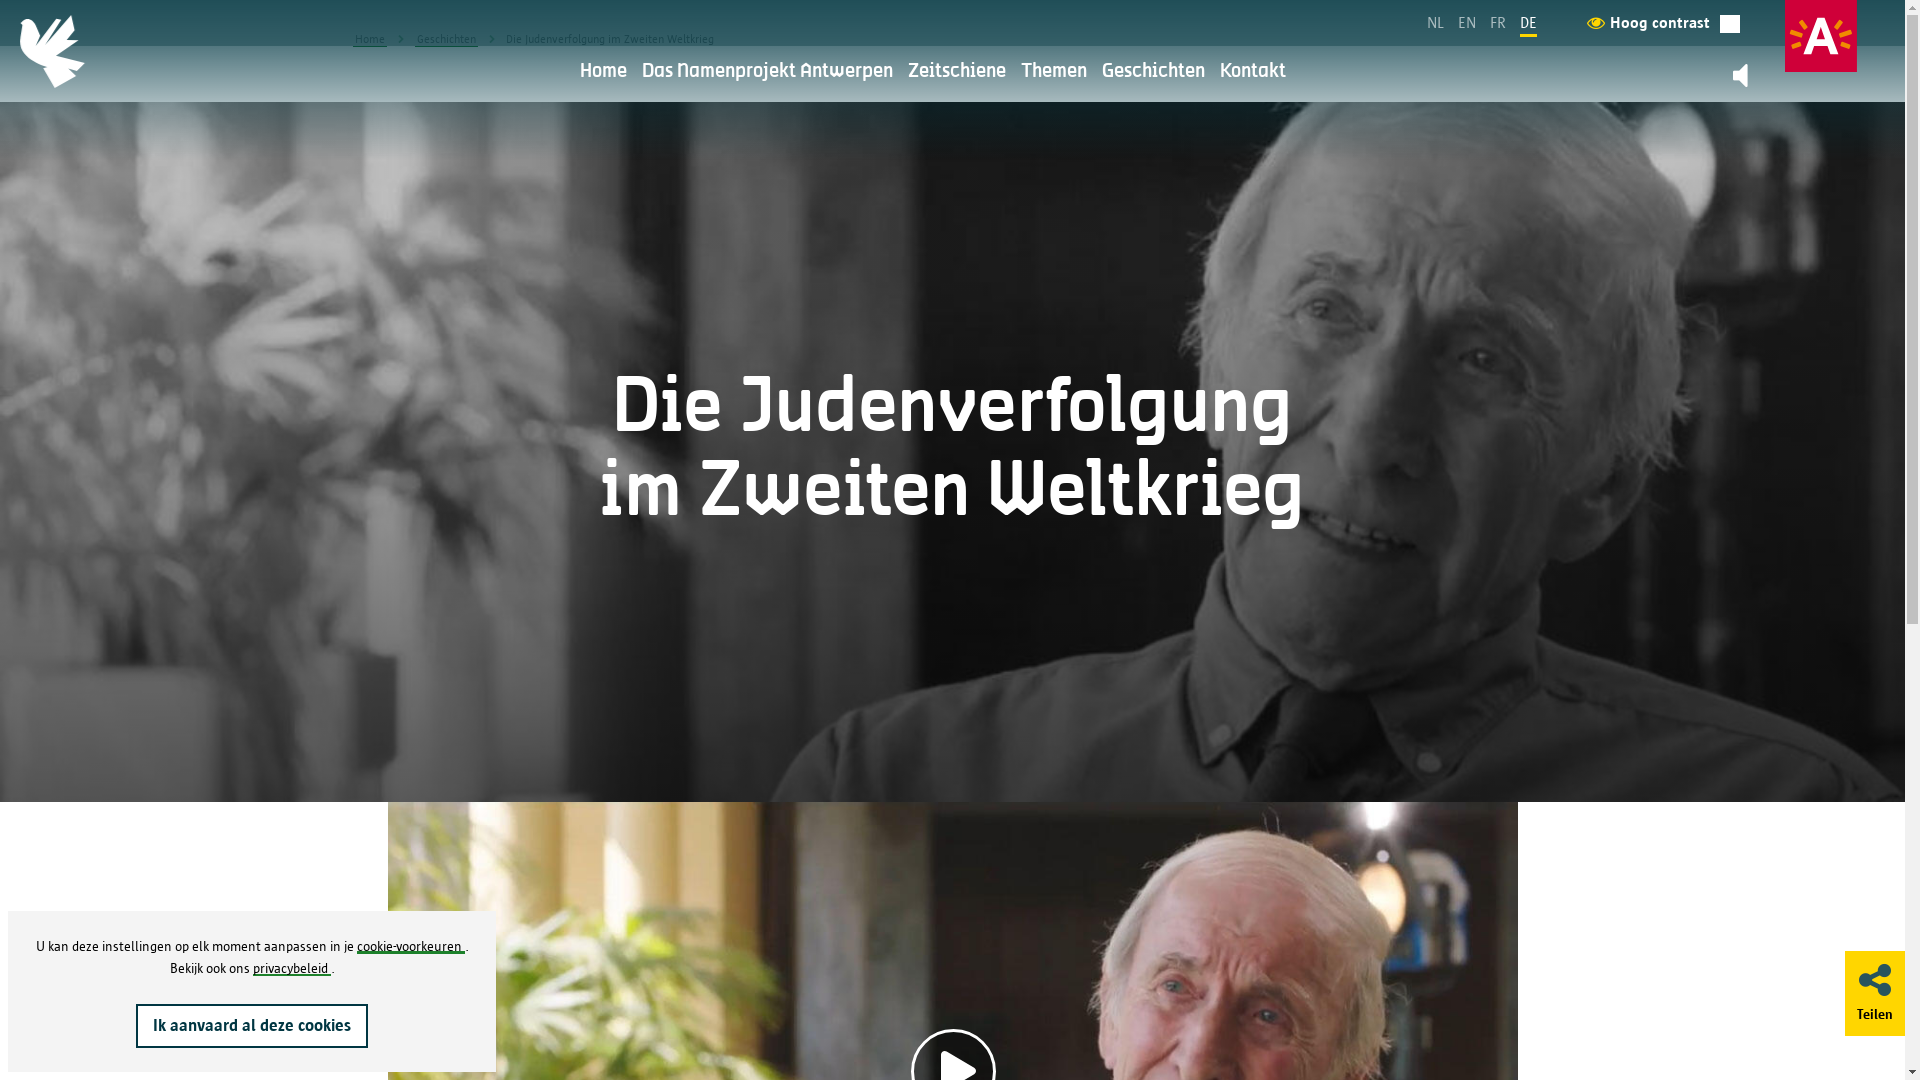 This screenshot has height=1080, width=1920. What do you see at coordinates (410, 946) in the screenshot?
I see `cookie-voorkeuren` at bounding box center [410, 946].